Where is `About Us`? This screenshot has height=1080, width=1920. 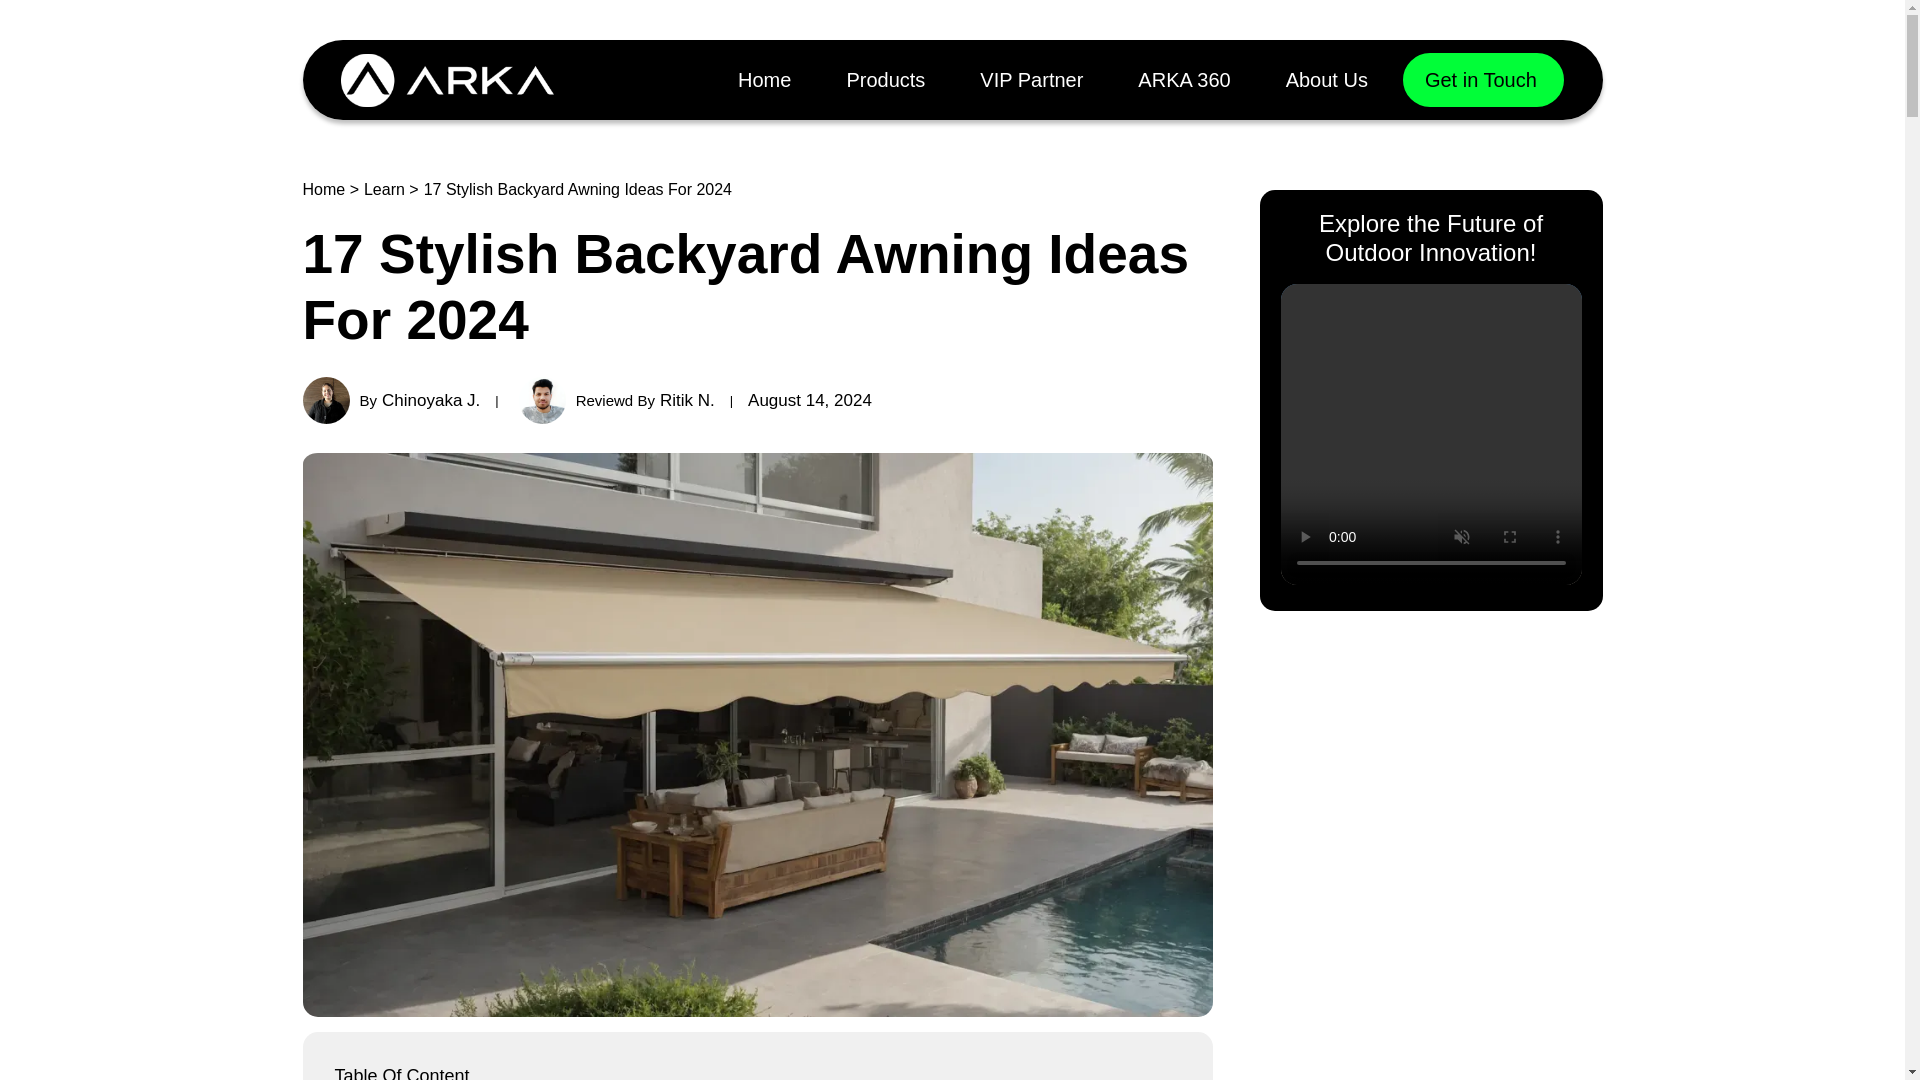
About Us is located at coordinates (1183, 80).